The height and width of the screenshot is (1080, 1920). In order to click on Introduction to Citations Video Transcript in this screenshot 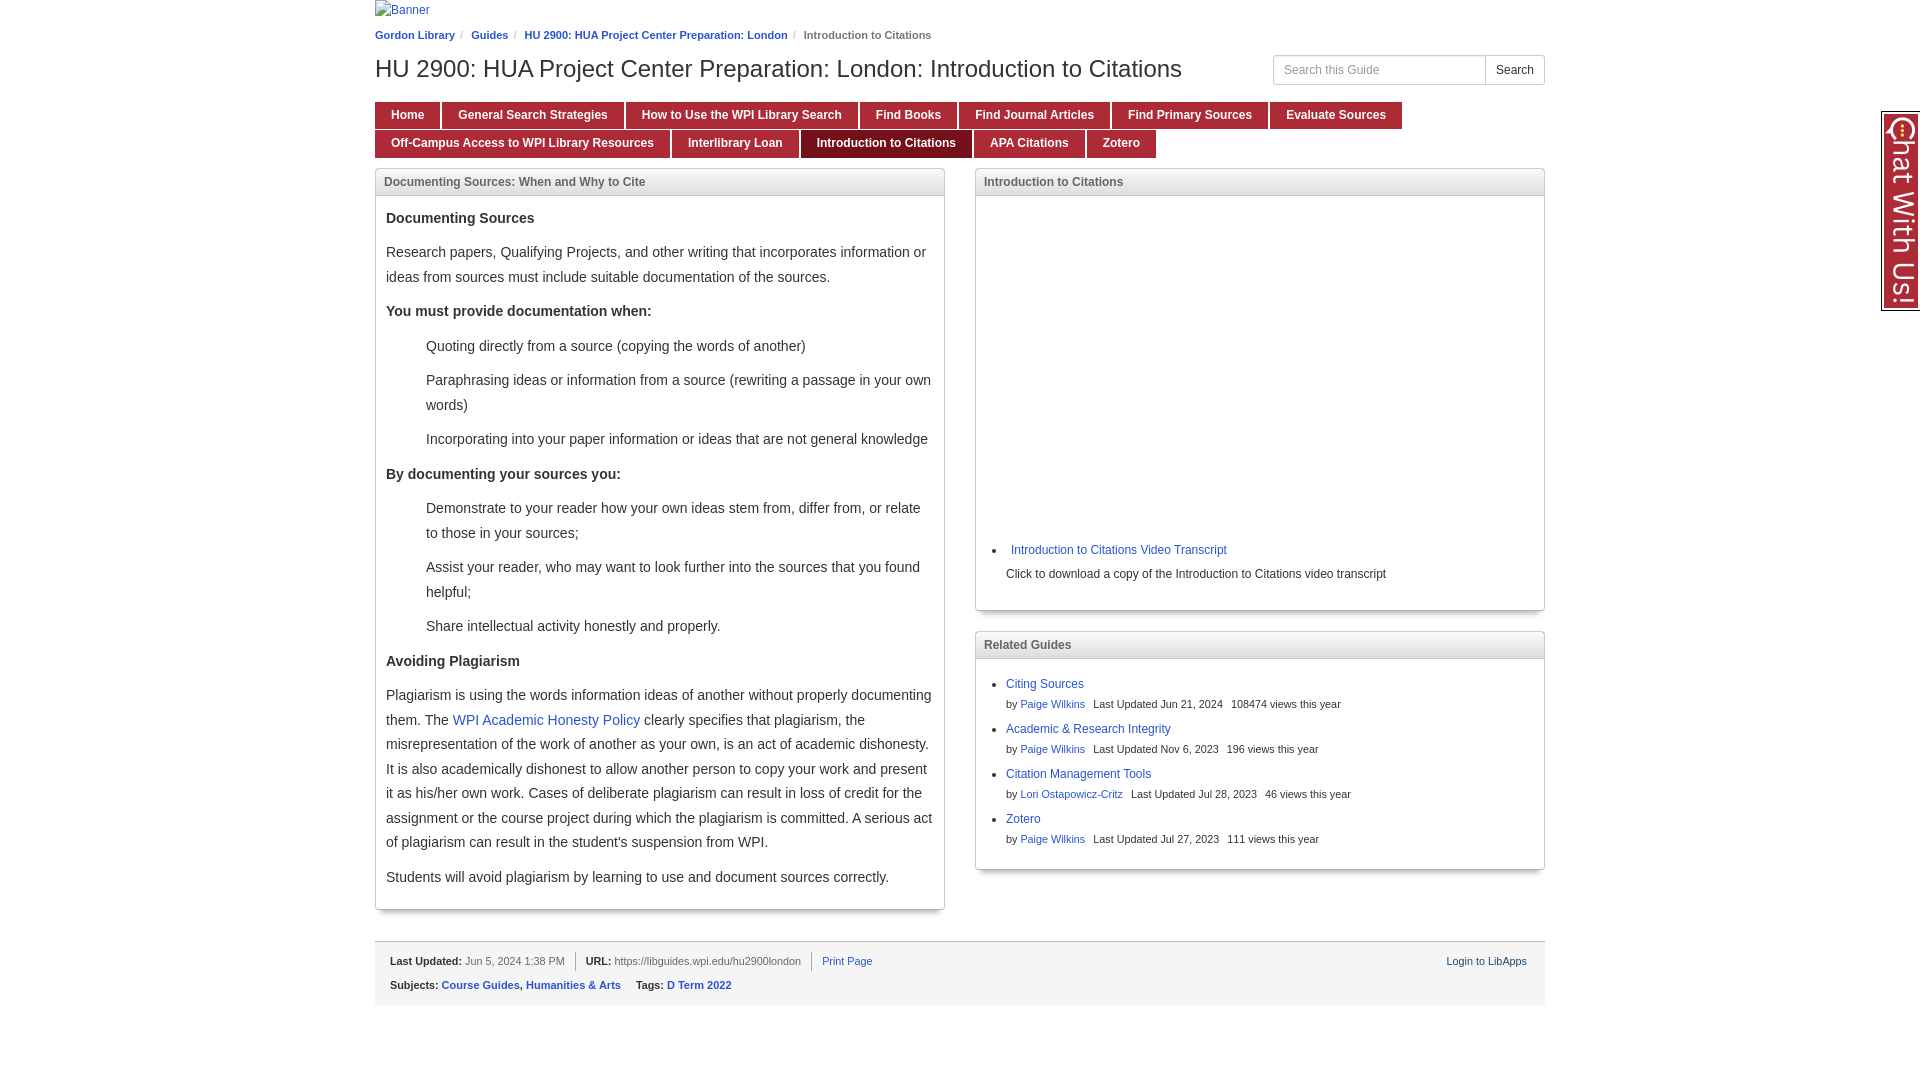, I will do `click(1116, 550)`.